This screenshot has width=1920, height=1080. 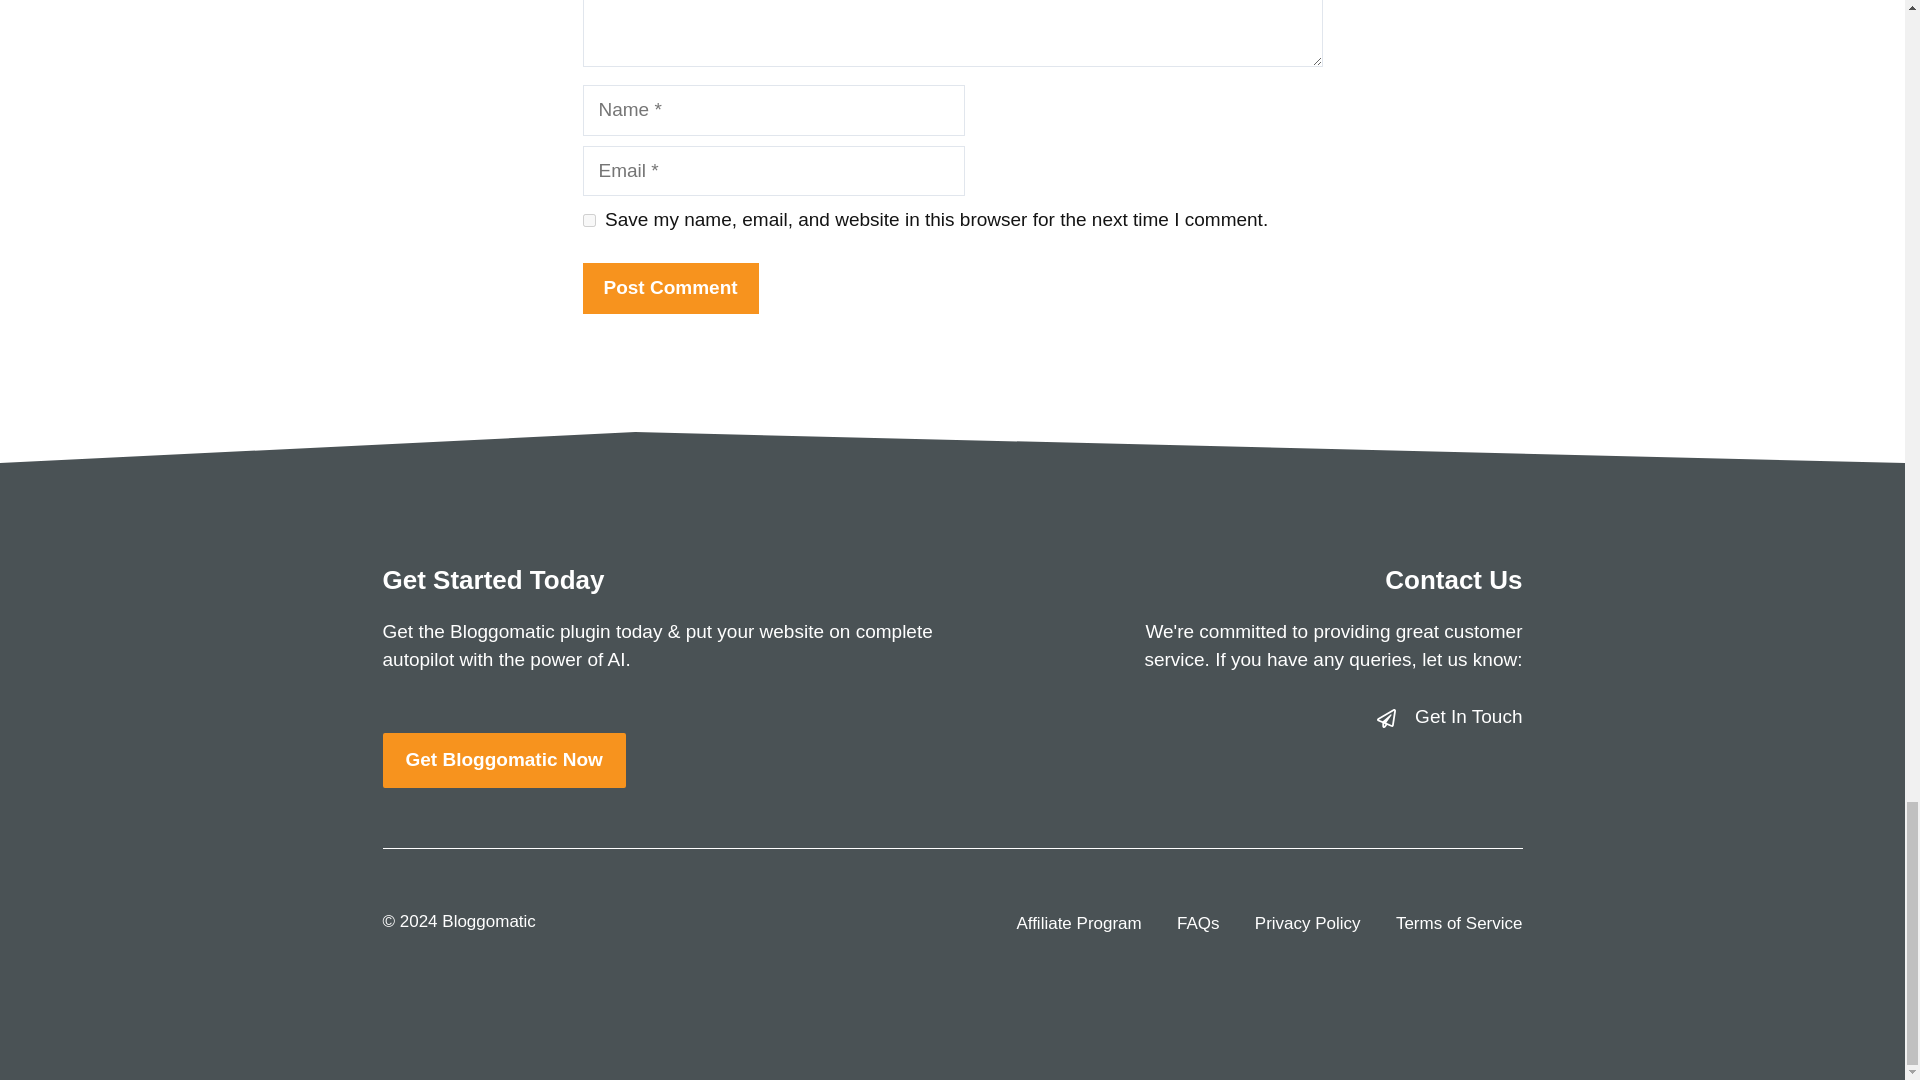 I want to click on Terms of Service, so click(x=1458, y=924).